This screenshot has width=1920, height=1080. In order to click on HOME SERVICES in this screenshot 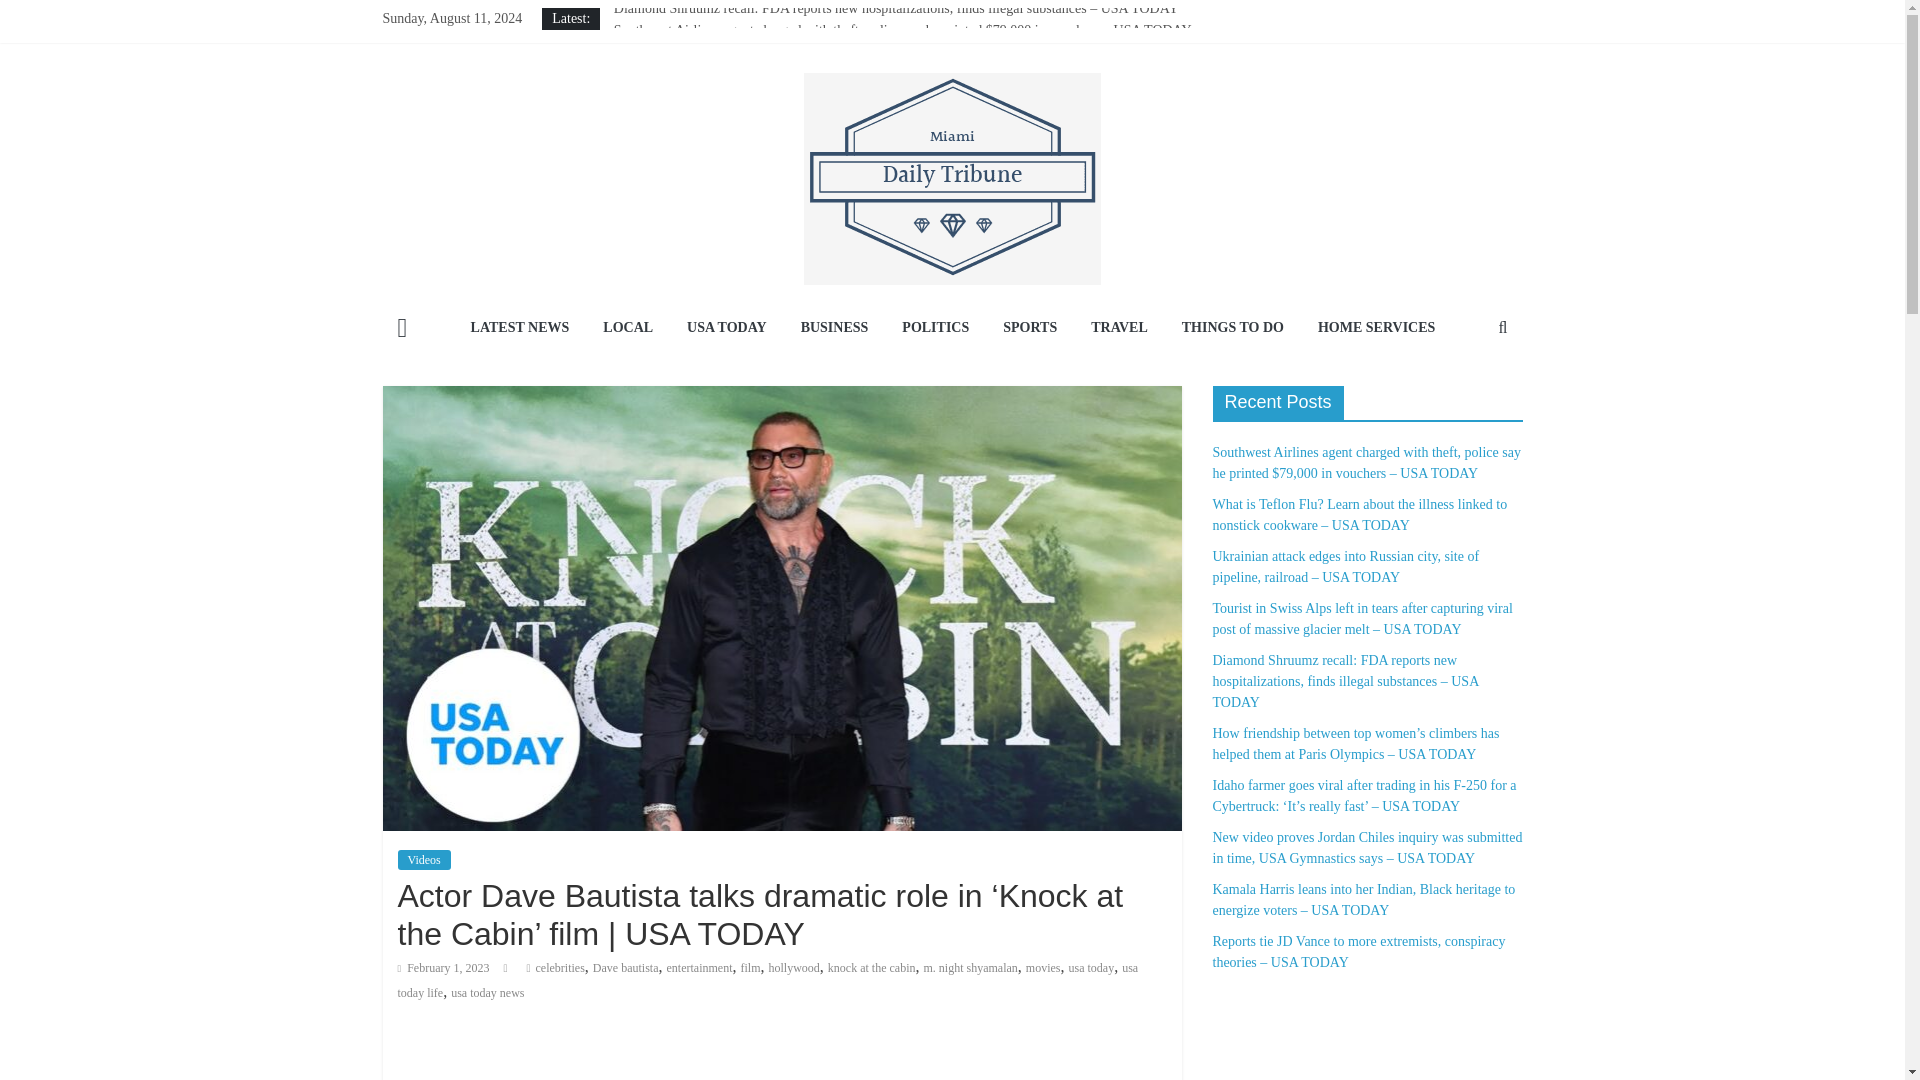, I will do `click(1376, 328)`.